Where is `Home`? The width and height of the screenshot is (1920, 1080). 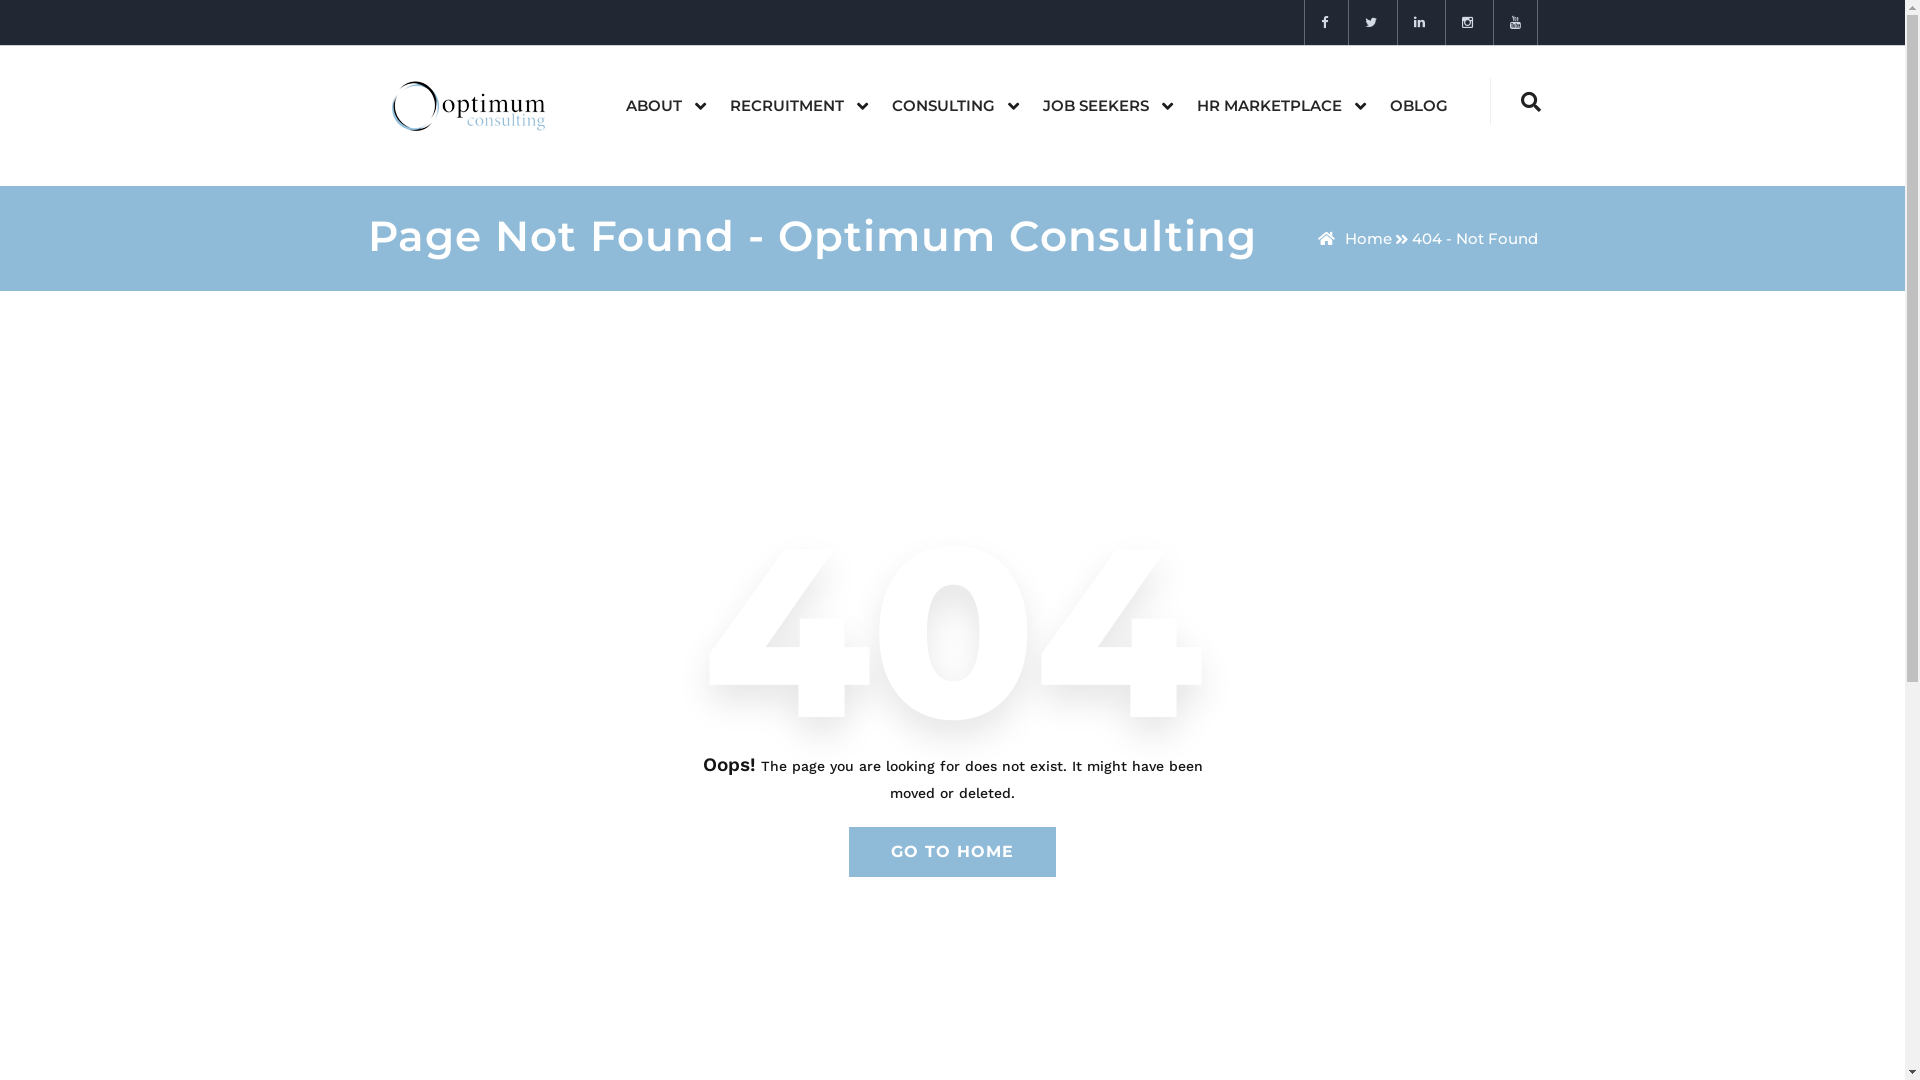
Home is located at coordinates (1355, 238).